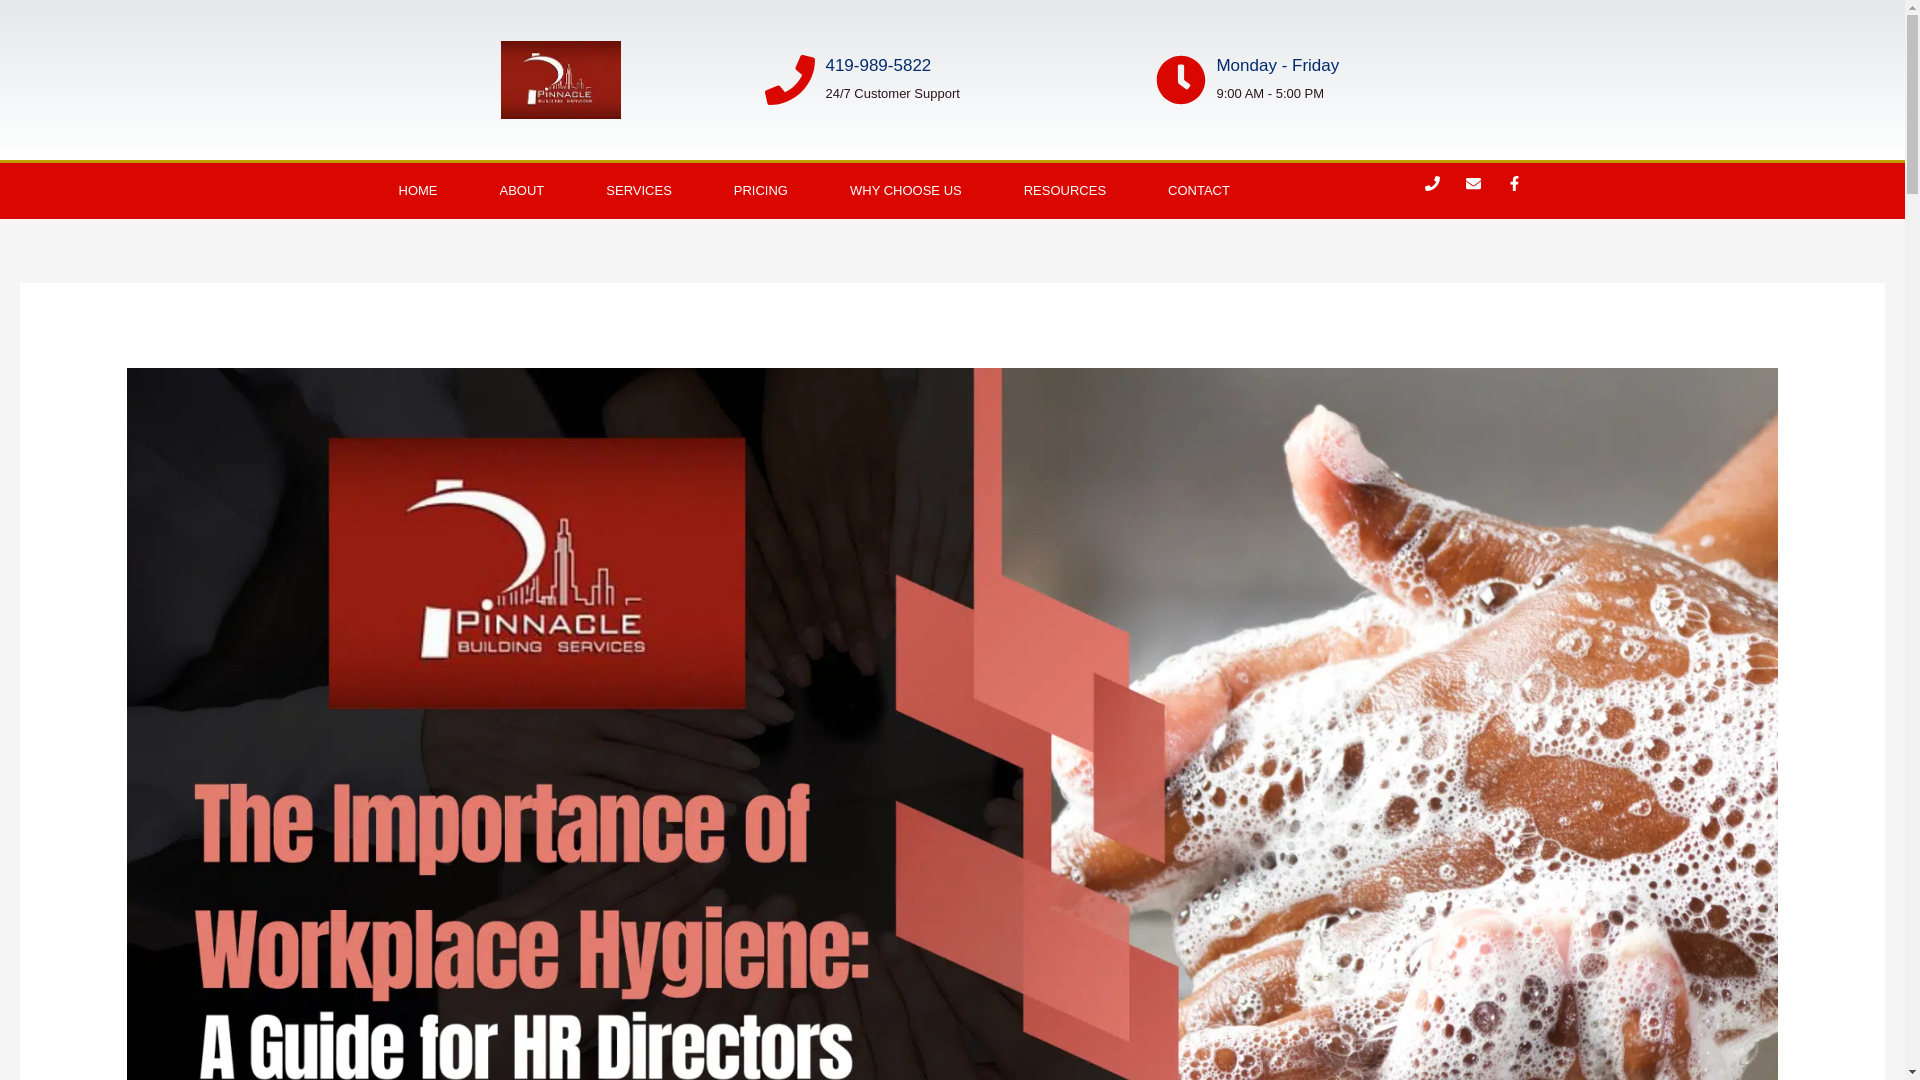  What do you see at coordinates (906, 191) in the screenshot?
I see `WHY CHOOSE US` at bounding box center [906, 191].